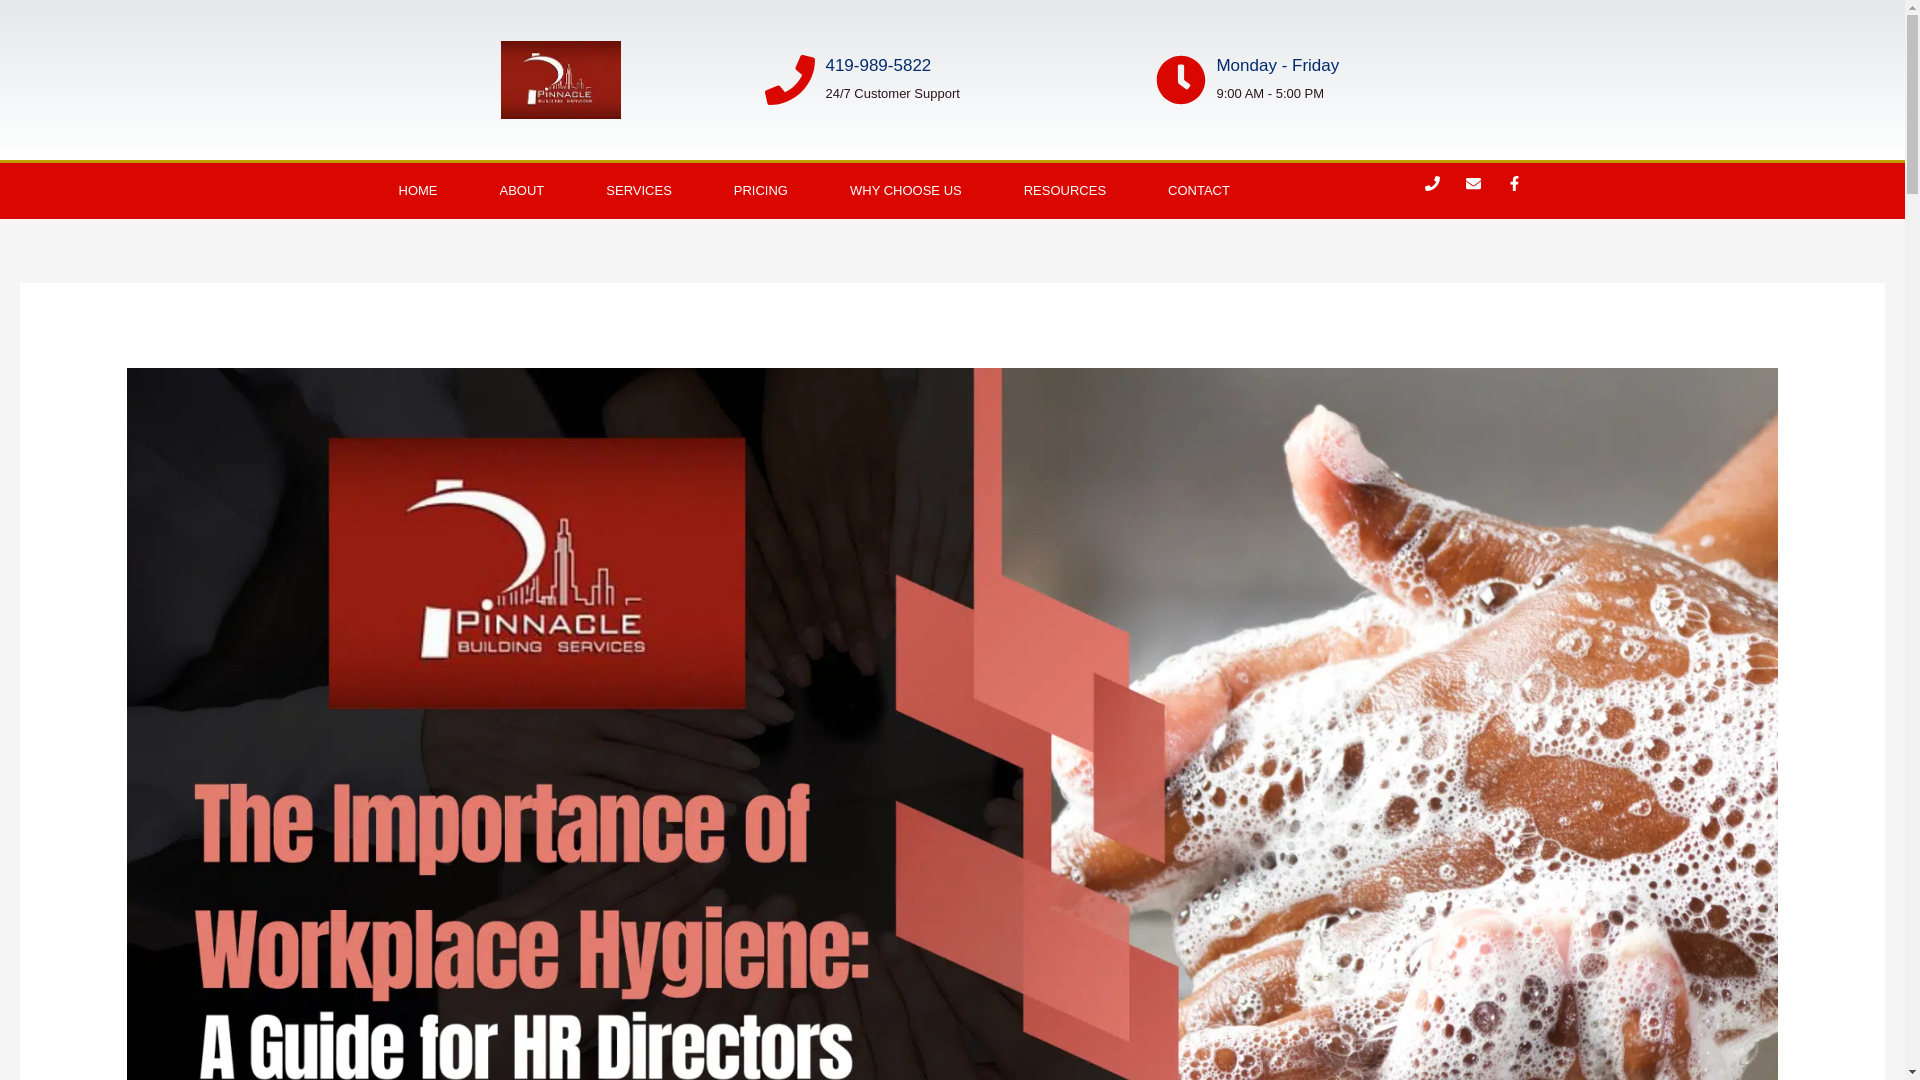  What do you see at coordinates (906, 191) in the screenshot?
I see `WHY CHOOSE US` at bounding box center [906, 191].